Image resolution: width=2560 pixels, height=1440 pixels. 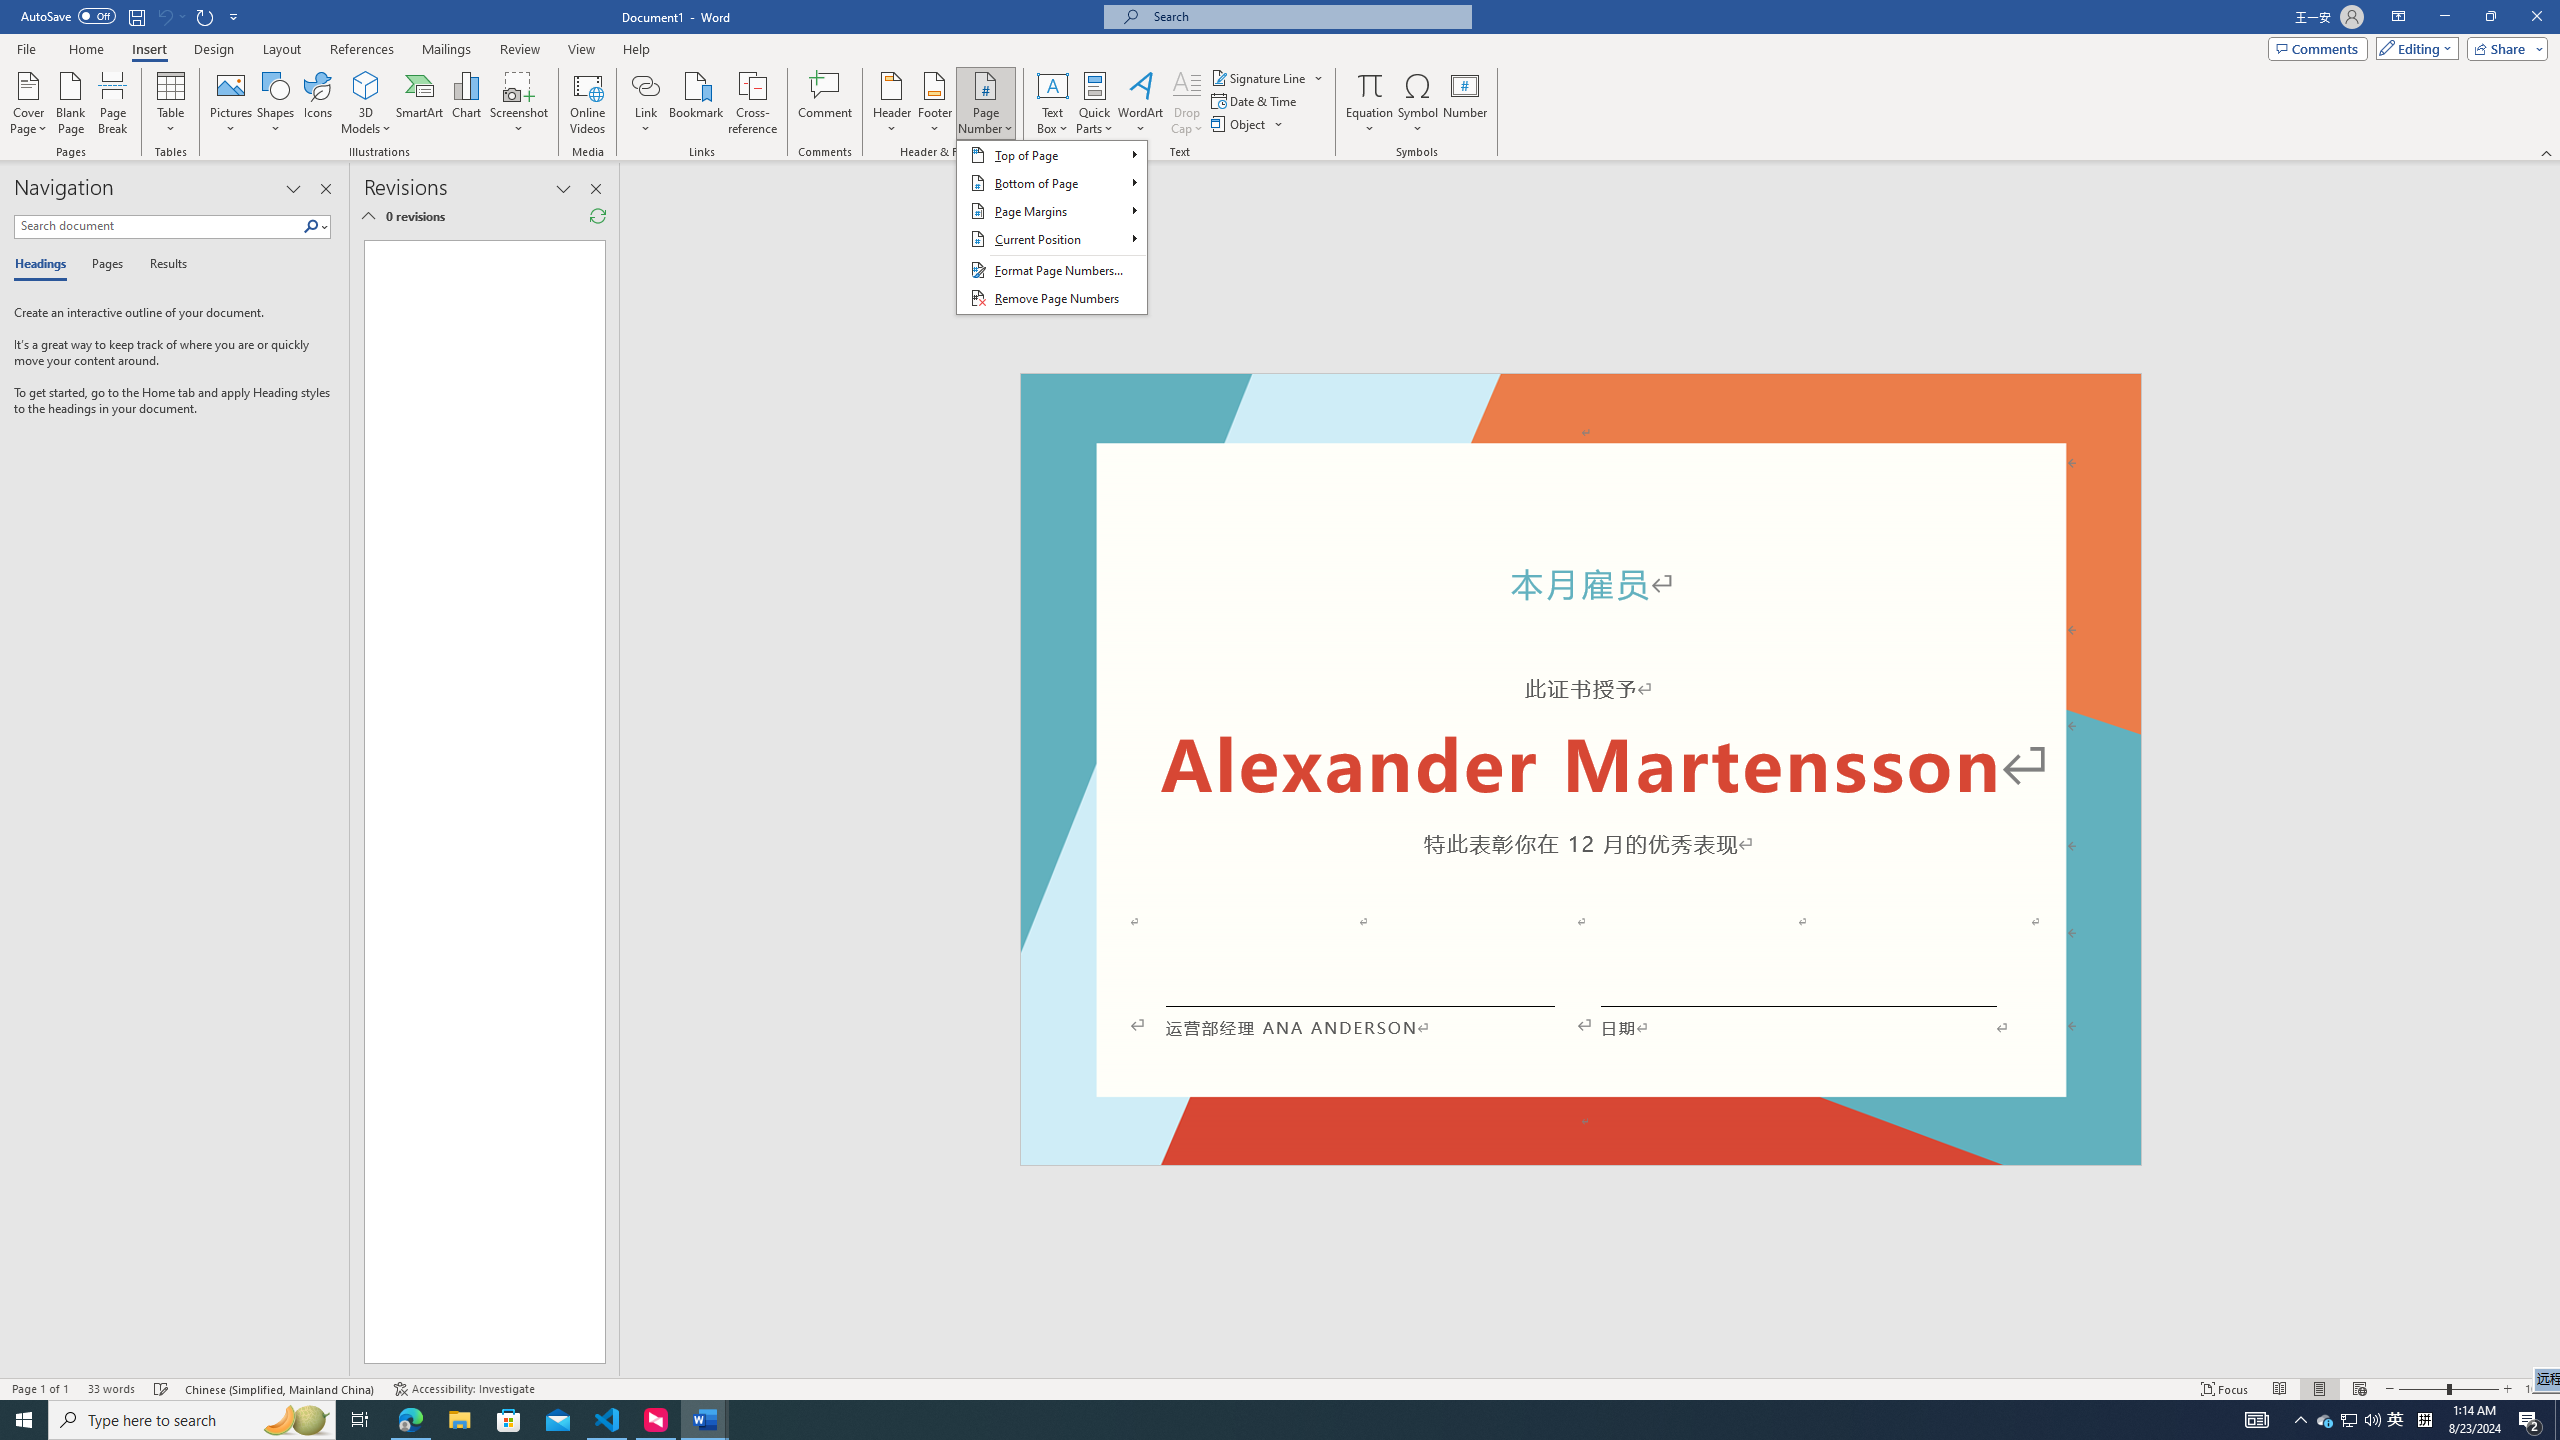 What do you see at coordinates (420, 103) in the screenshot?
I see `Link` at bounding box center [420, 103].